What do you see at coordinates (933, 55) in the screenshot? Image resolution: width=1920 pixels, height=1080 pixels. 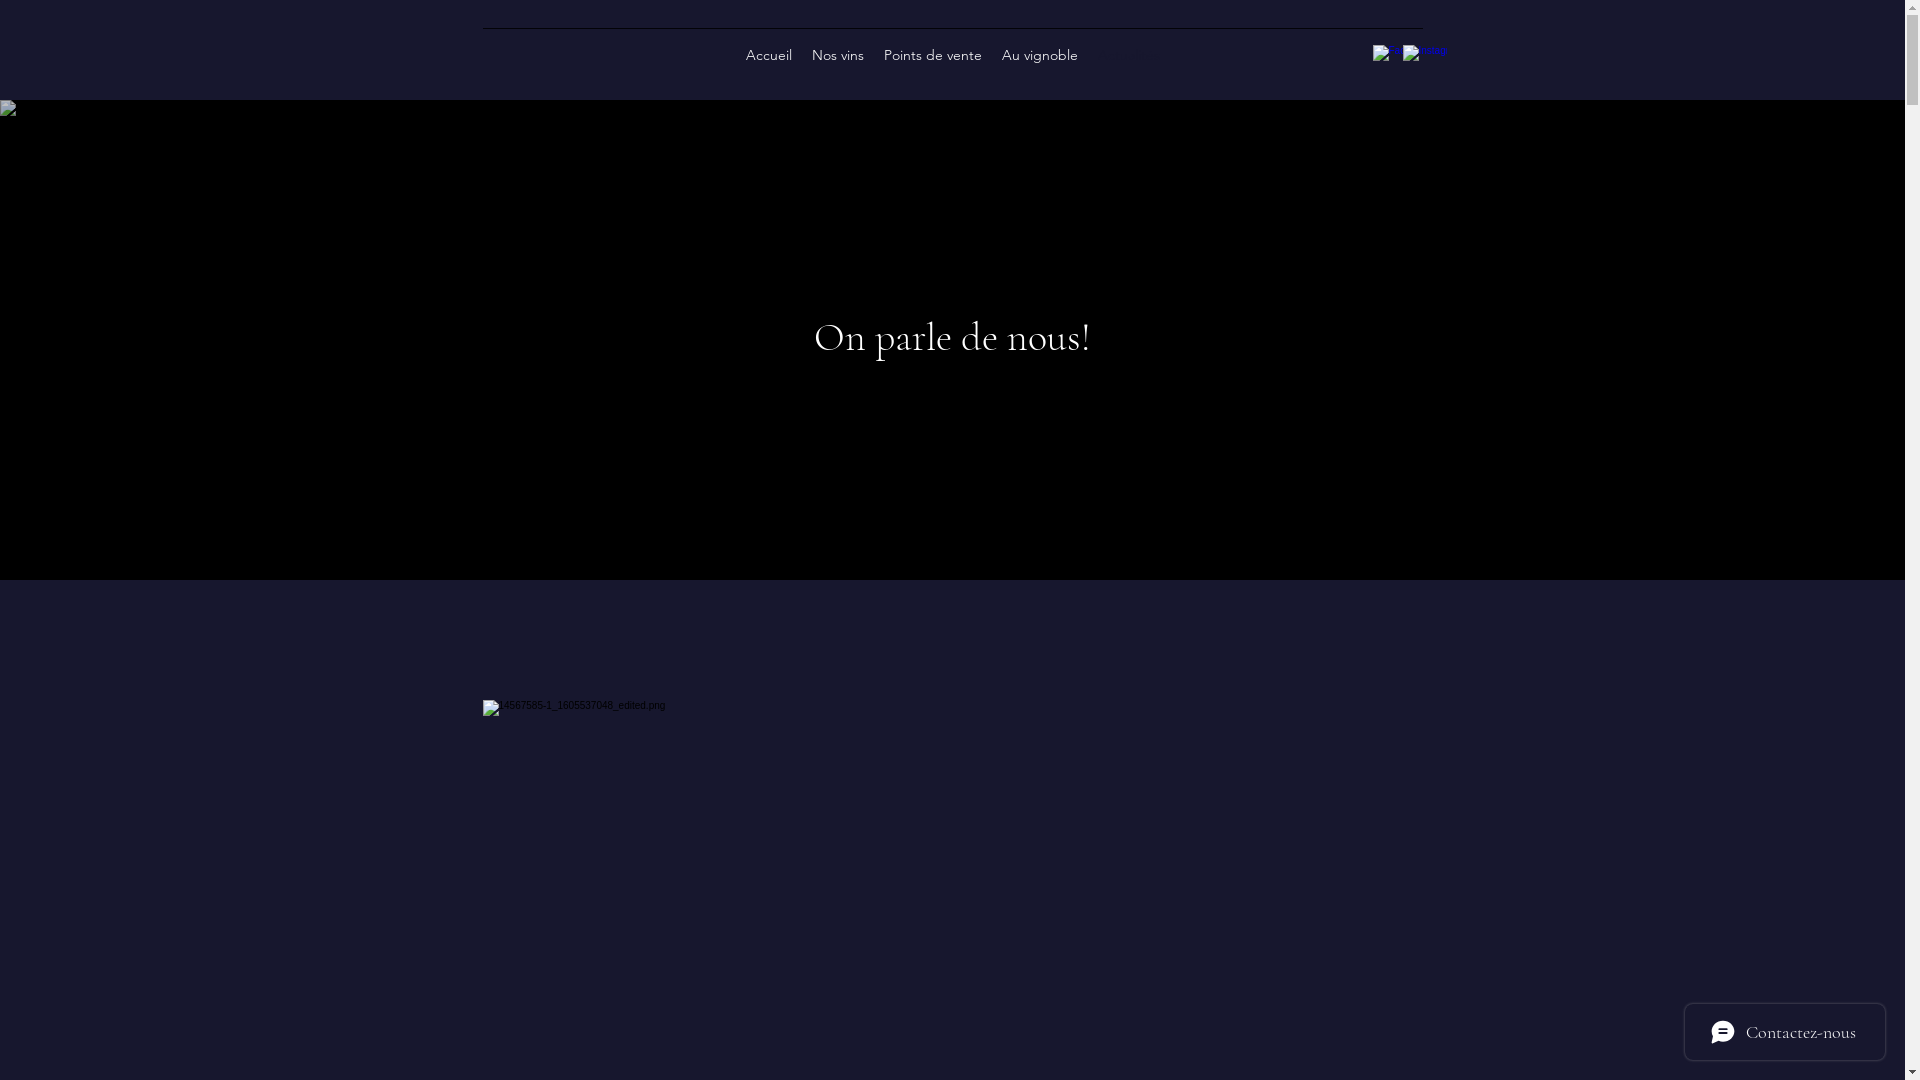 I see `Points de vente` at bounding box center [933, 55].